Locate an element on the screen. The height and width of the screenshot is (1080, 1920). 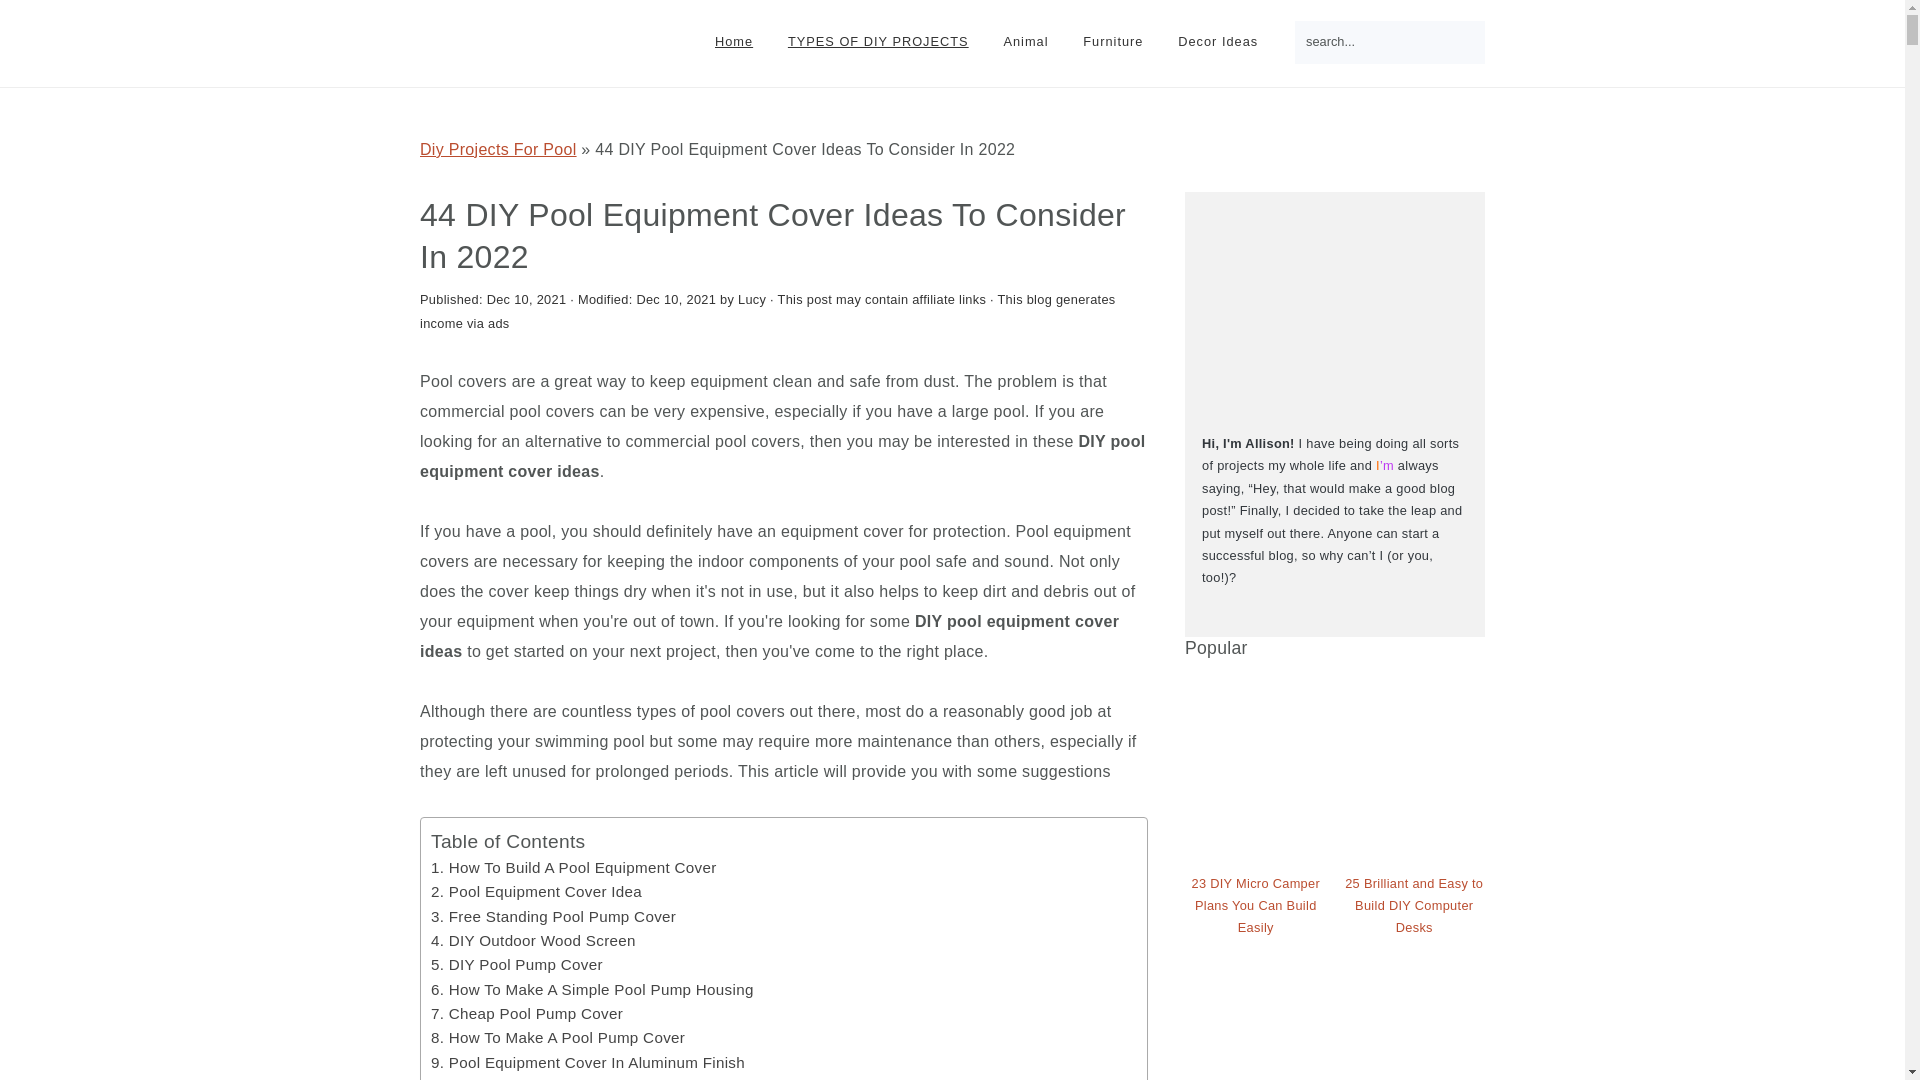
Furniture is located at coordinates (1112, 42).